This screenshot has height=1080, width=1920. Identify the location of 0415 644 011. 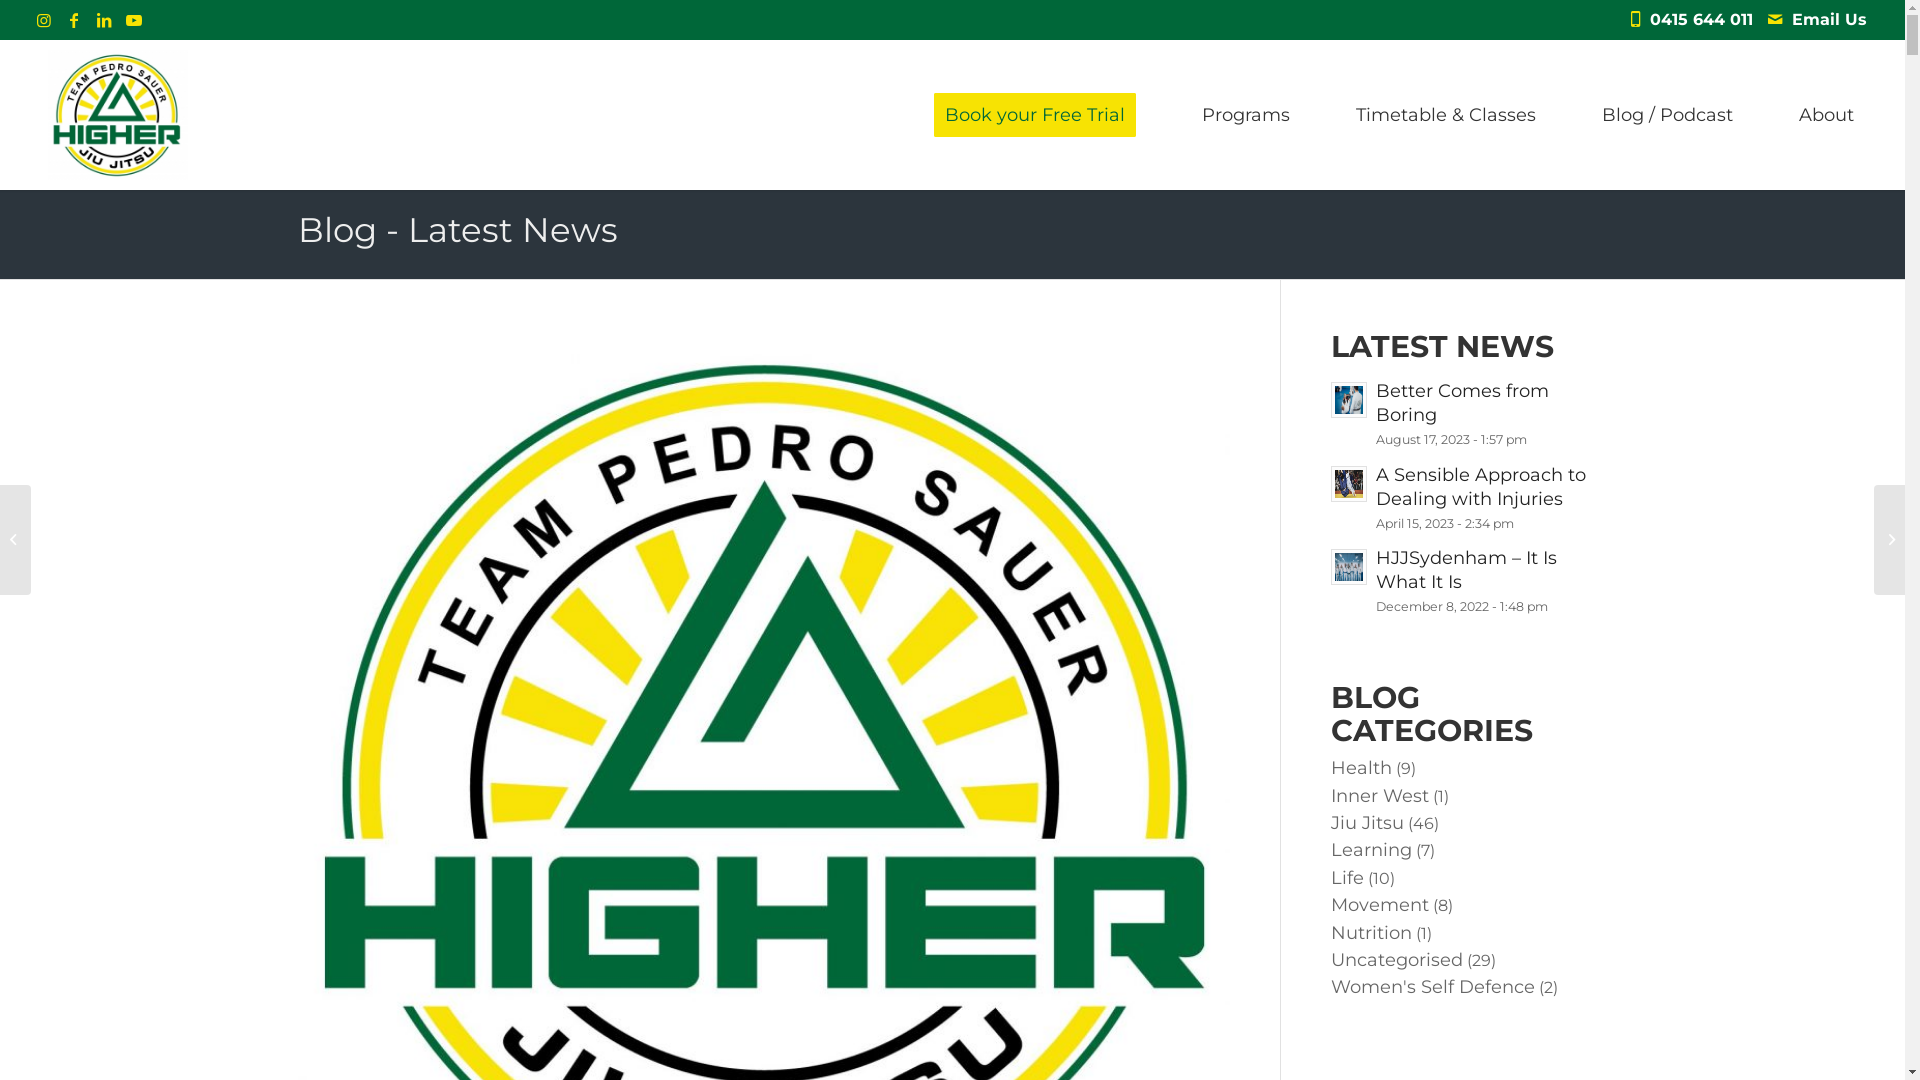
(1706, 20).